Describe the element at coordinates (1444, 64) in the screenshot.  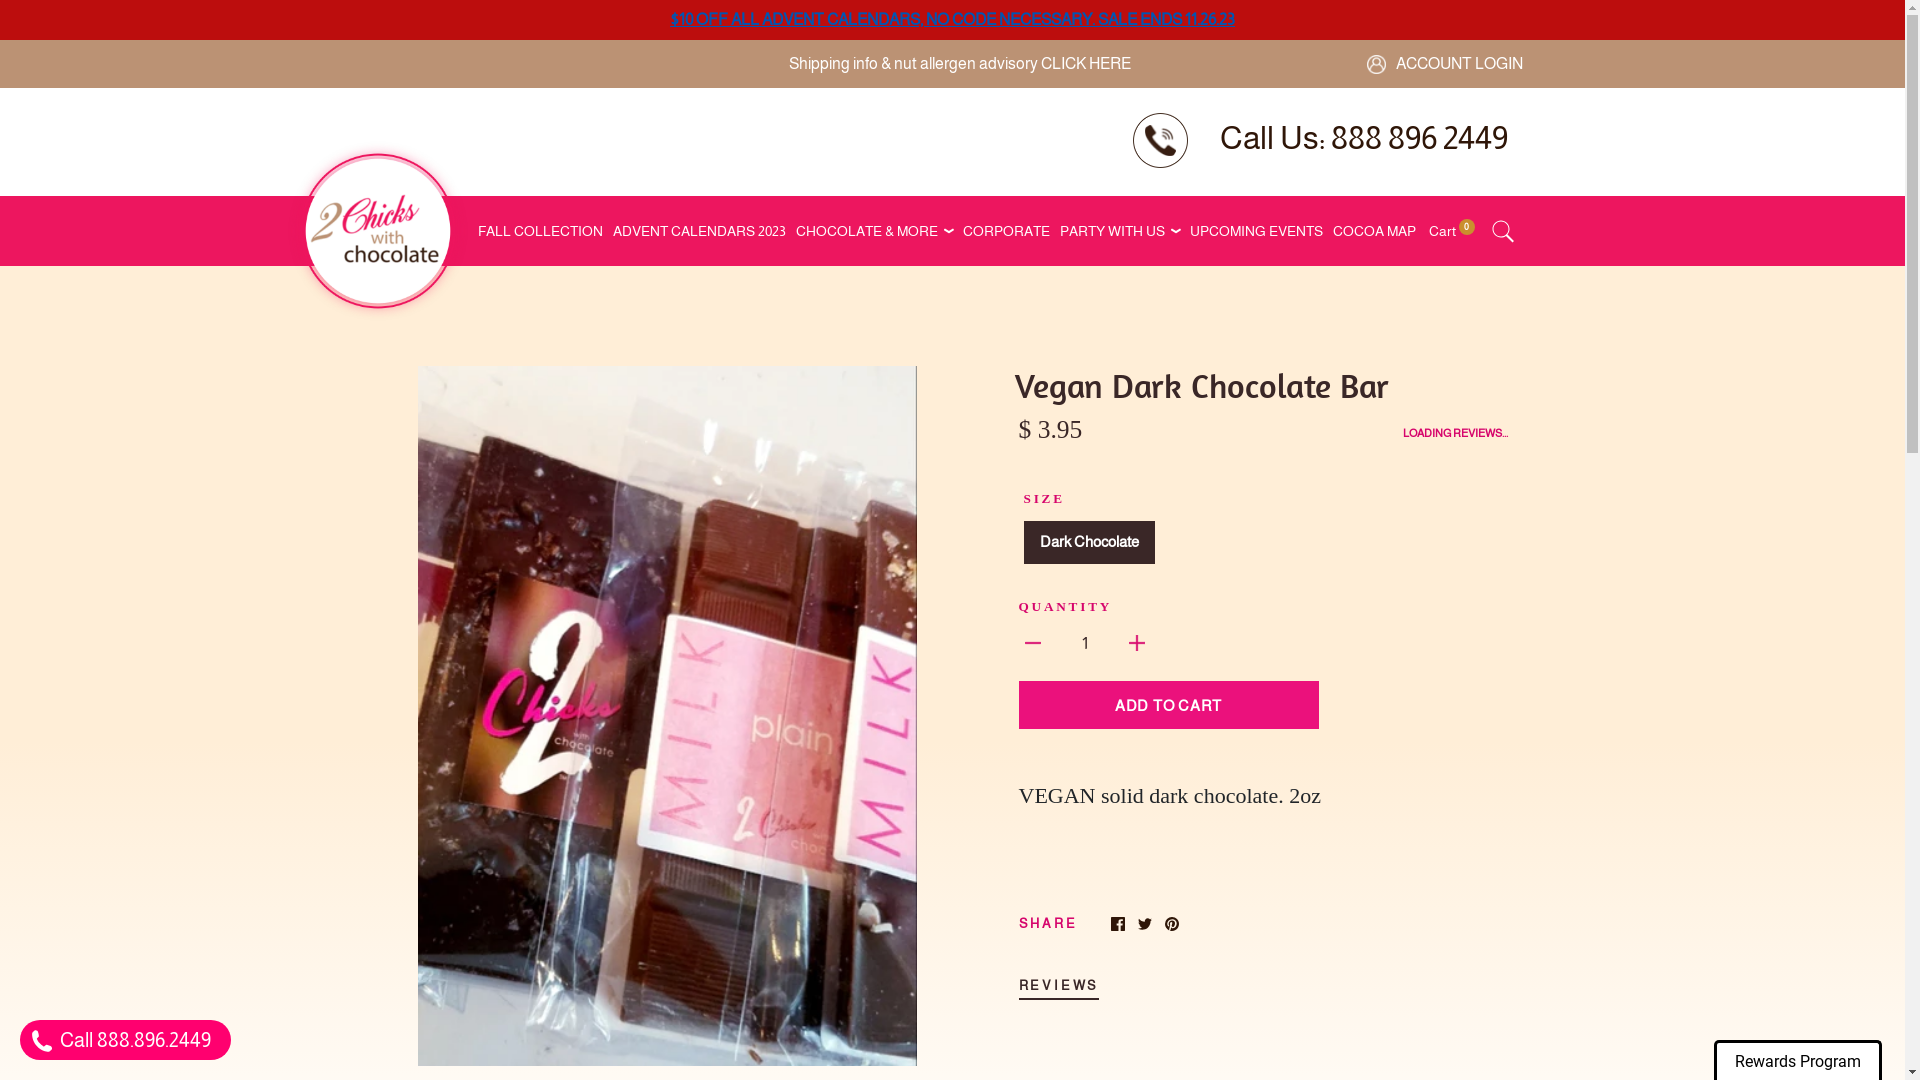
I see `ACCOUNT LOGIN` at that location.